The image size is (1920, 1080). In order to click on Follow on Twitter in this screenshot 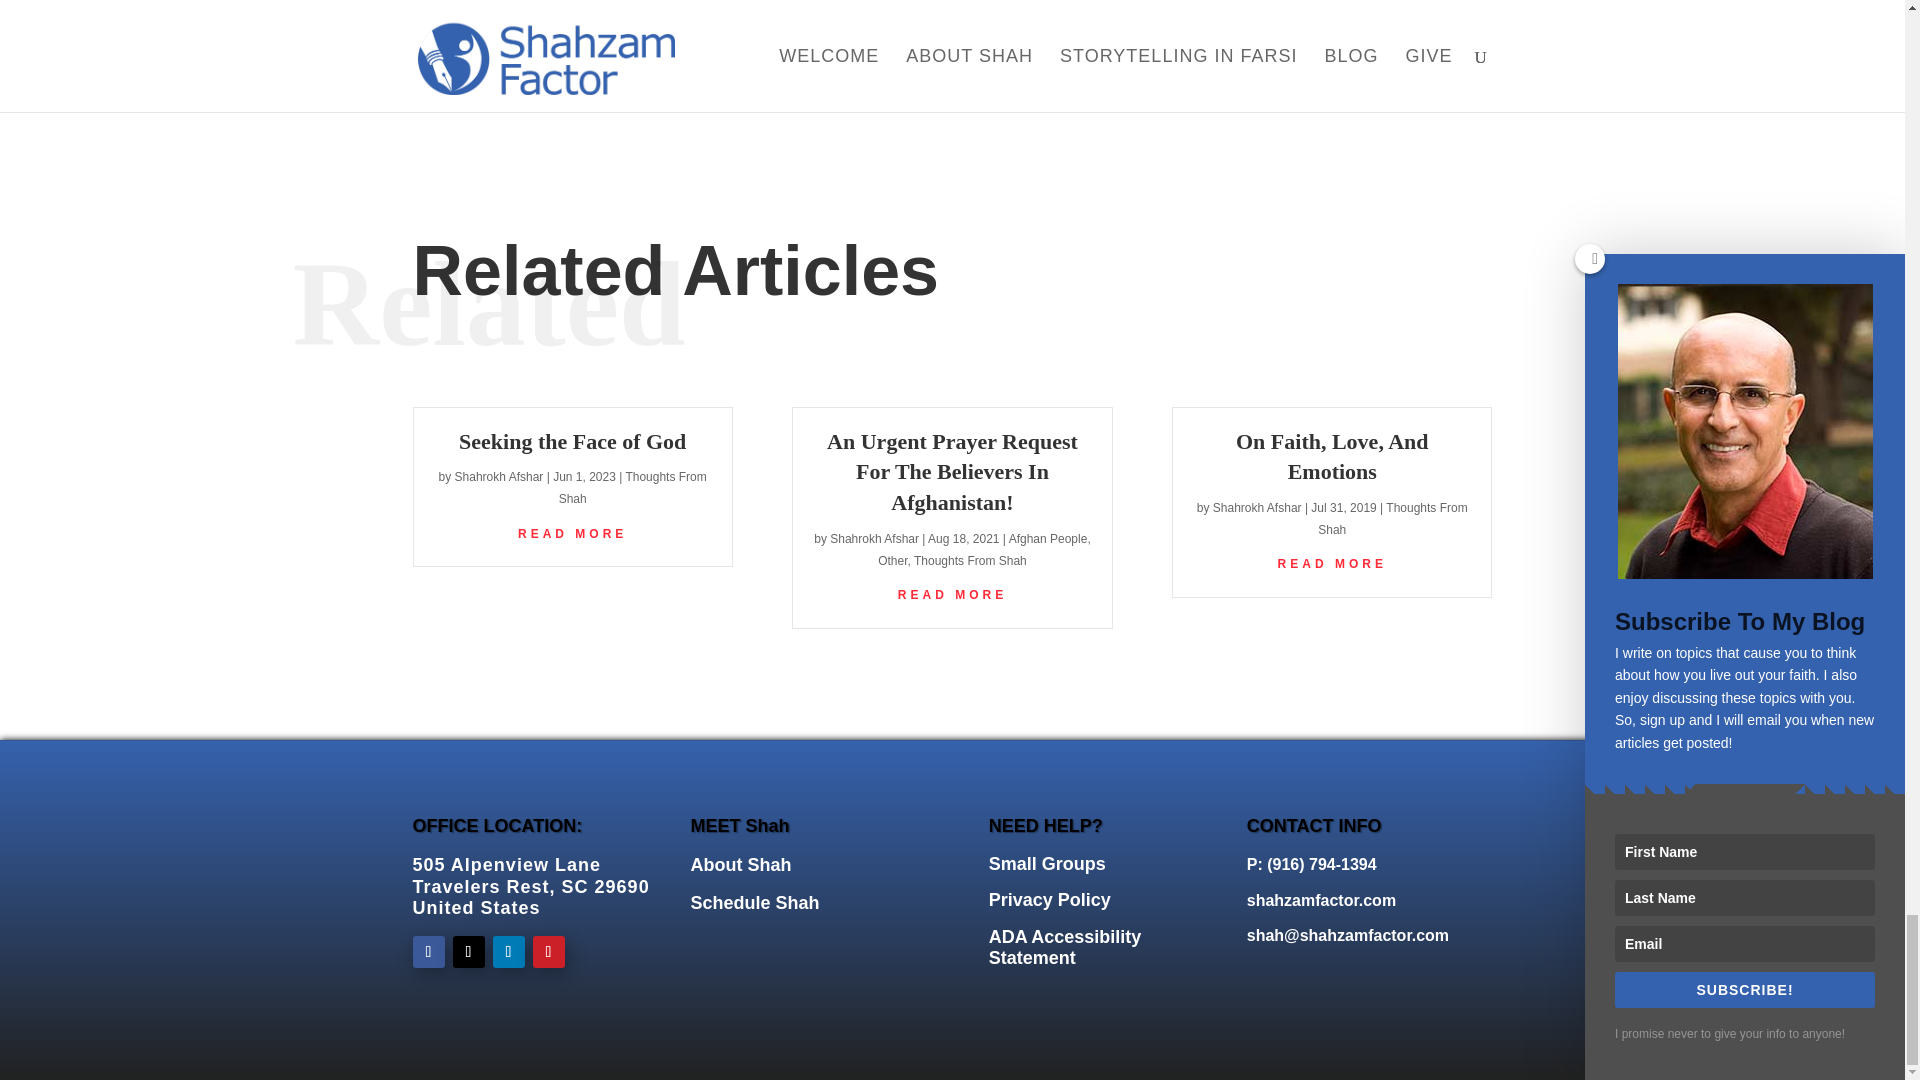, I will do `click(467, 952)`.